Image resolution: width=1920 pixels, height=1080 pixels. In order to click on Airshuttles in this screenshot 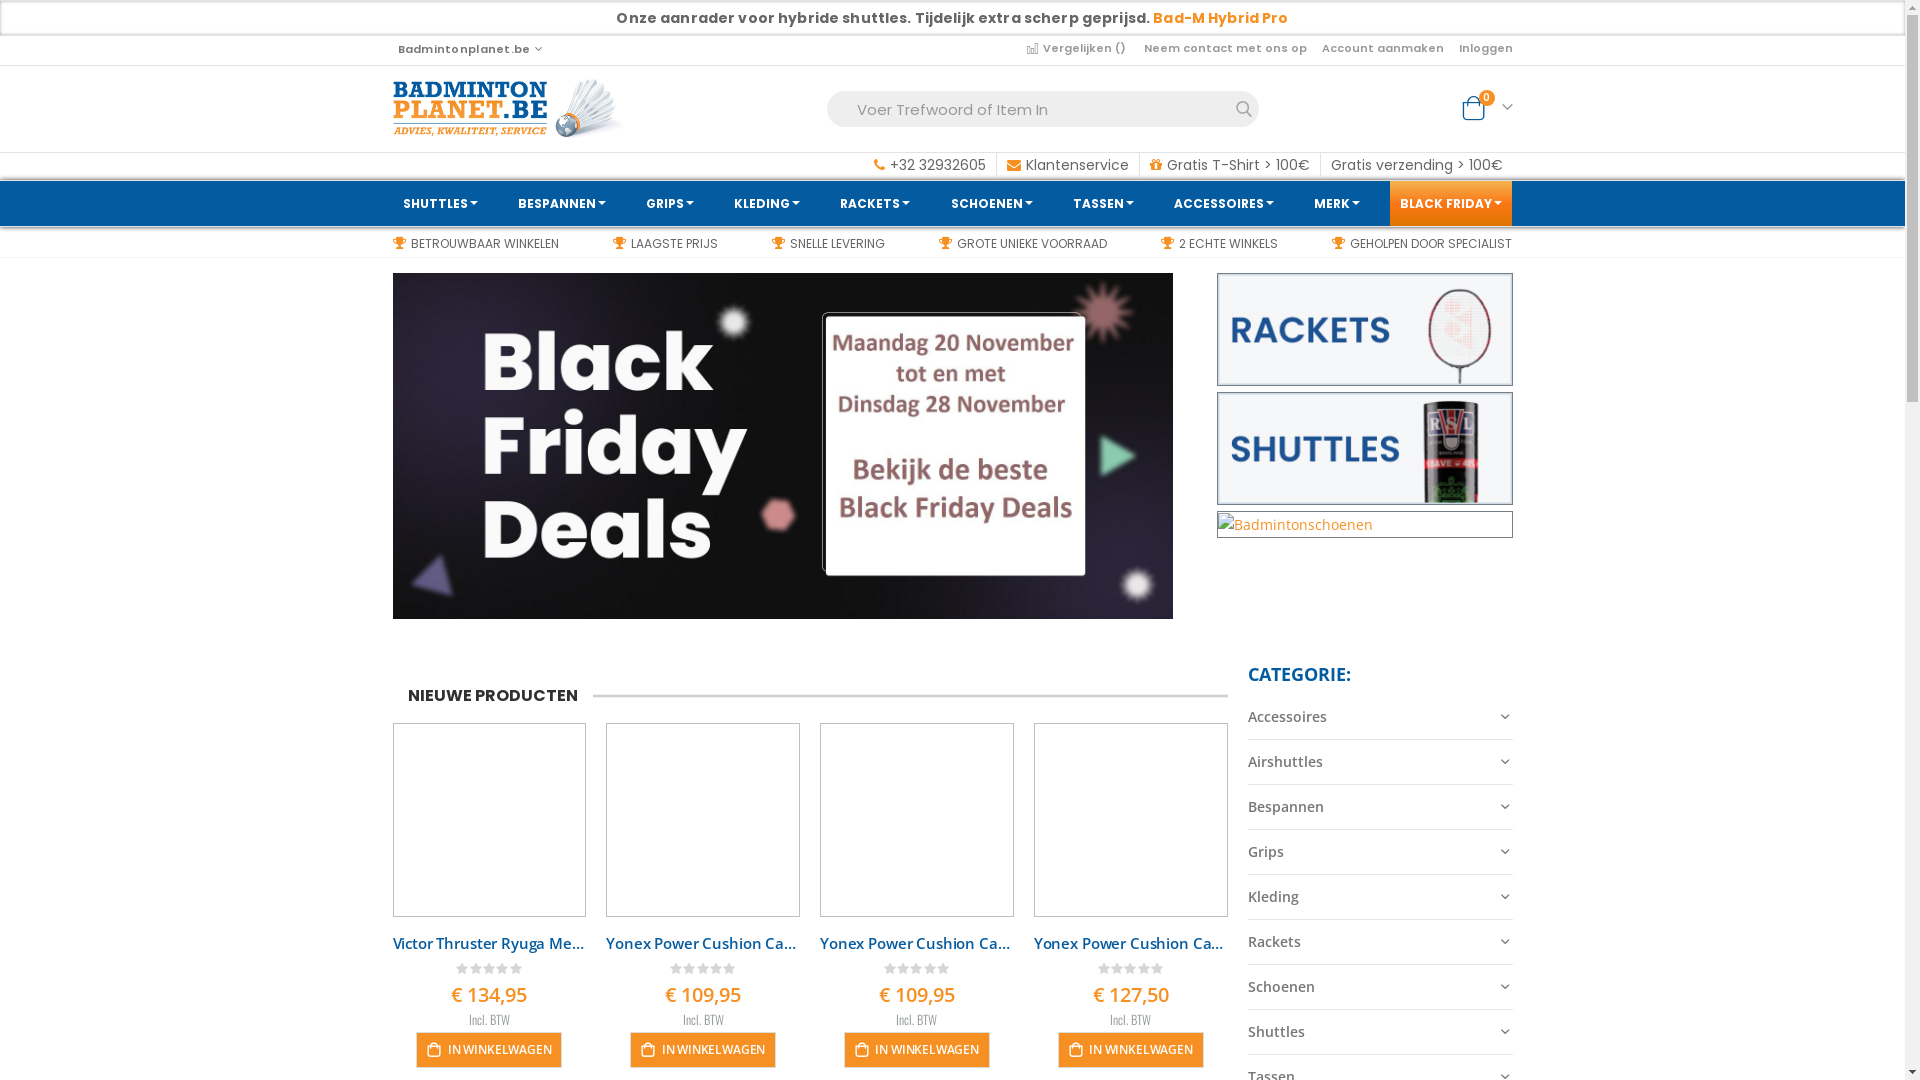, I will do `click(1380, 762)`.